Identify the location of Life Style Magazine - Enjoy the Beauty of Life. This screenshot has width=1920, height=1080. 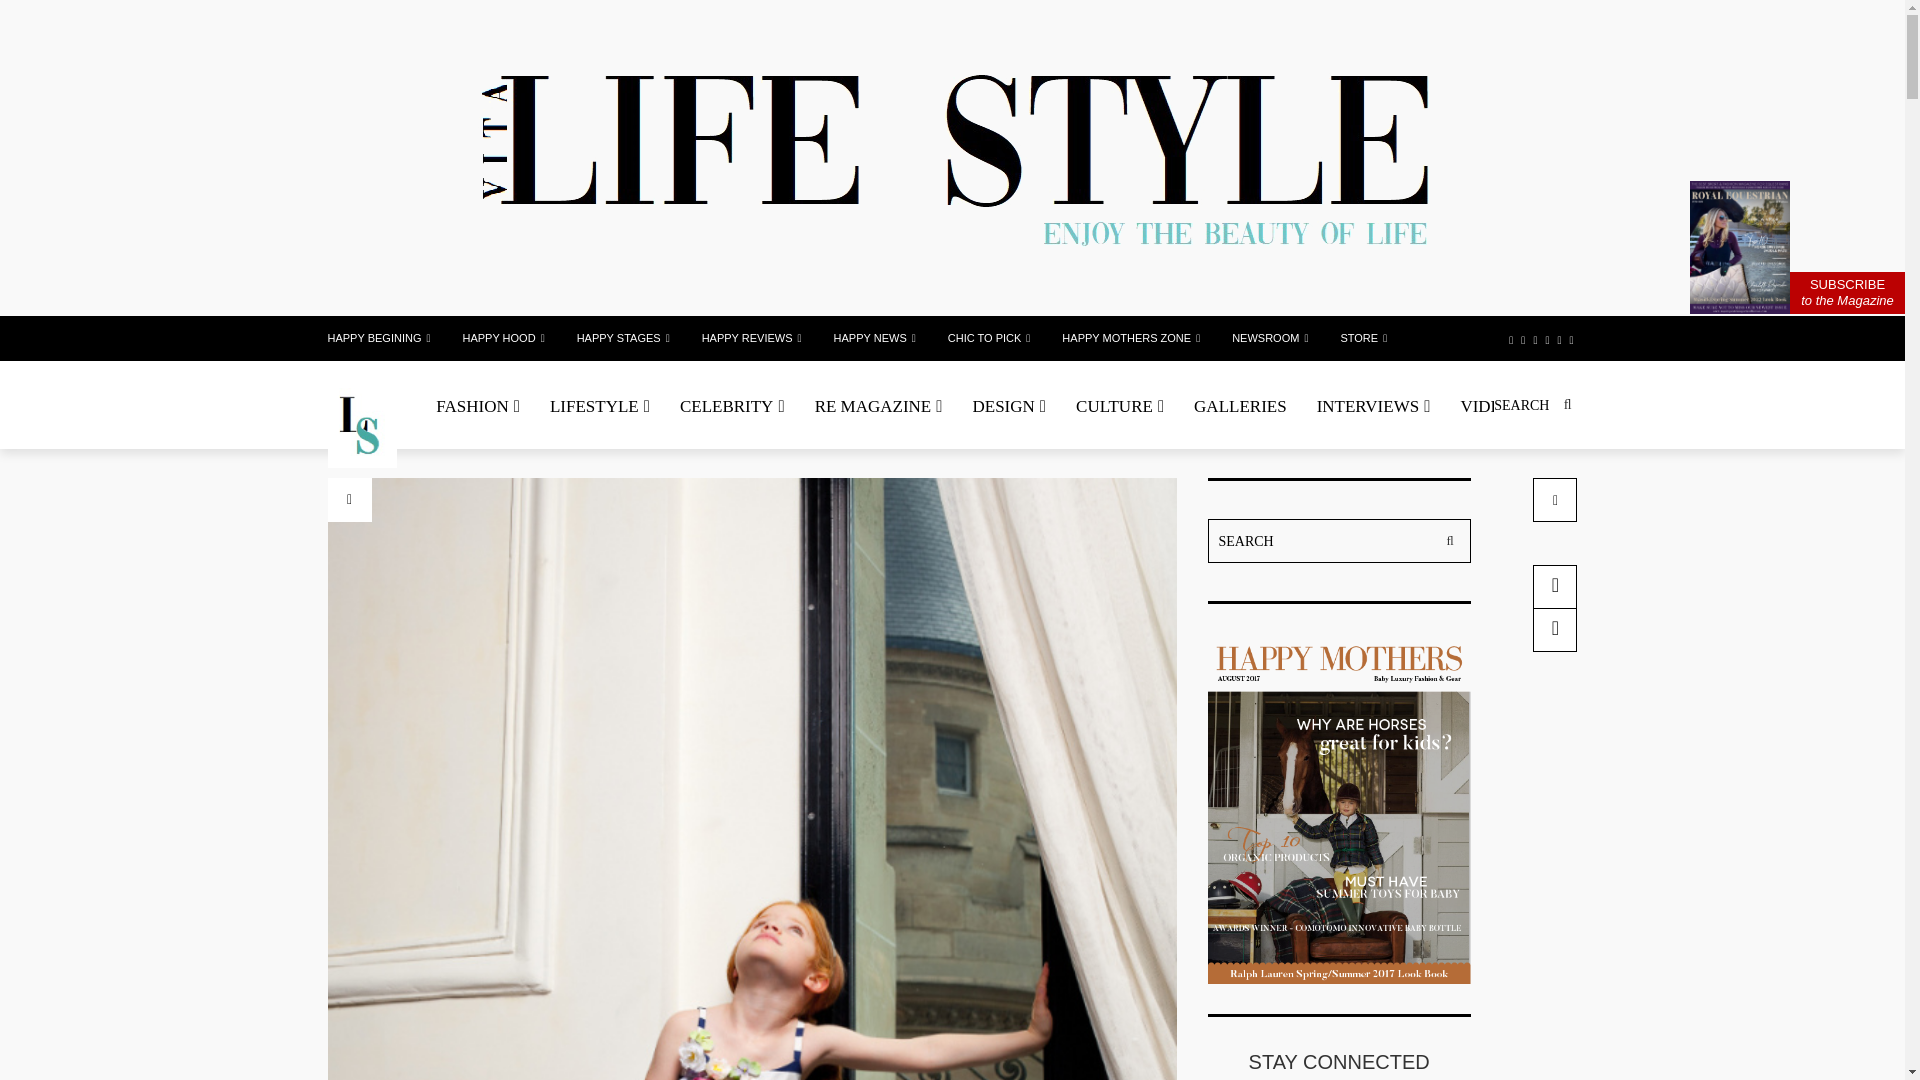
(362, 427).